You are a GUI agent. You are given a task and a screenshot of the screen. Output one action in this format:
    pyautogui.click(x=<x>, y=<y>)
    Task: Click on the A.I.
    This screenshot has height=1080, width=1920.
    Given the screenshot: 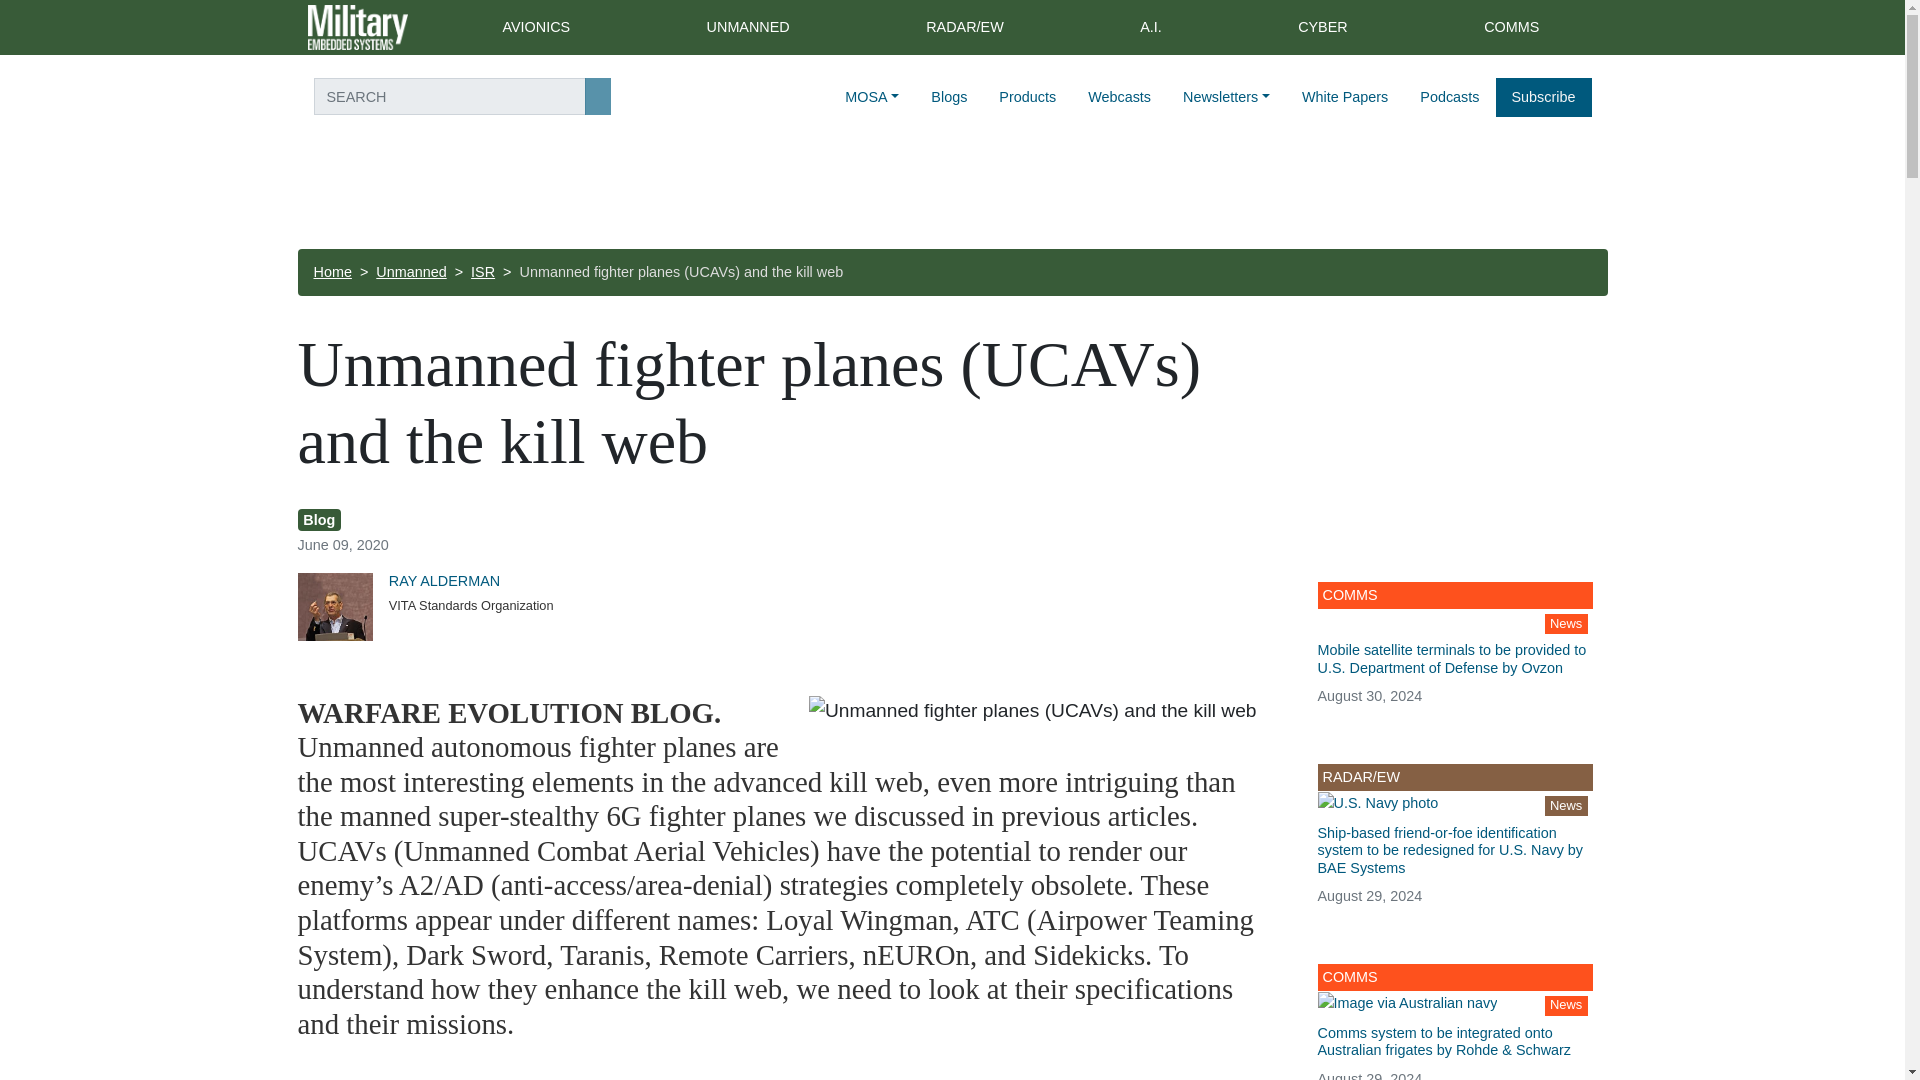 What is the action you would take?
    pyautogui.click(x=1150, y=28)
    